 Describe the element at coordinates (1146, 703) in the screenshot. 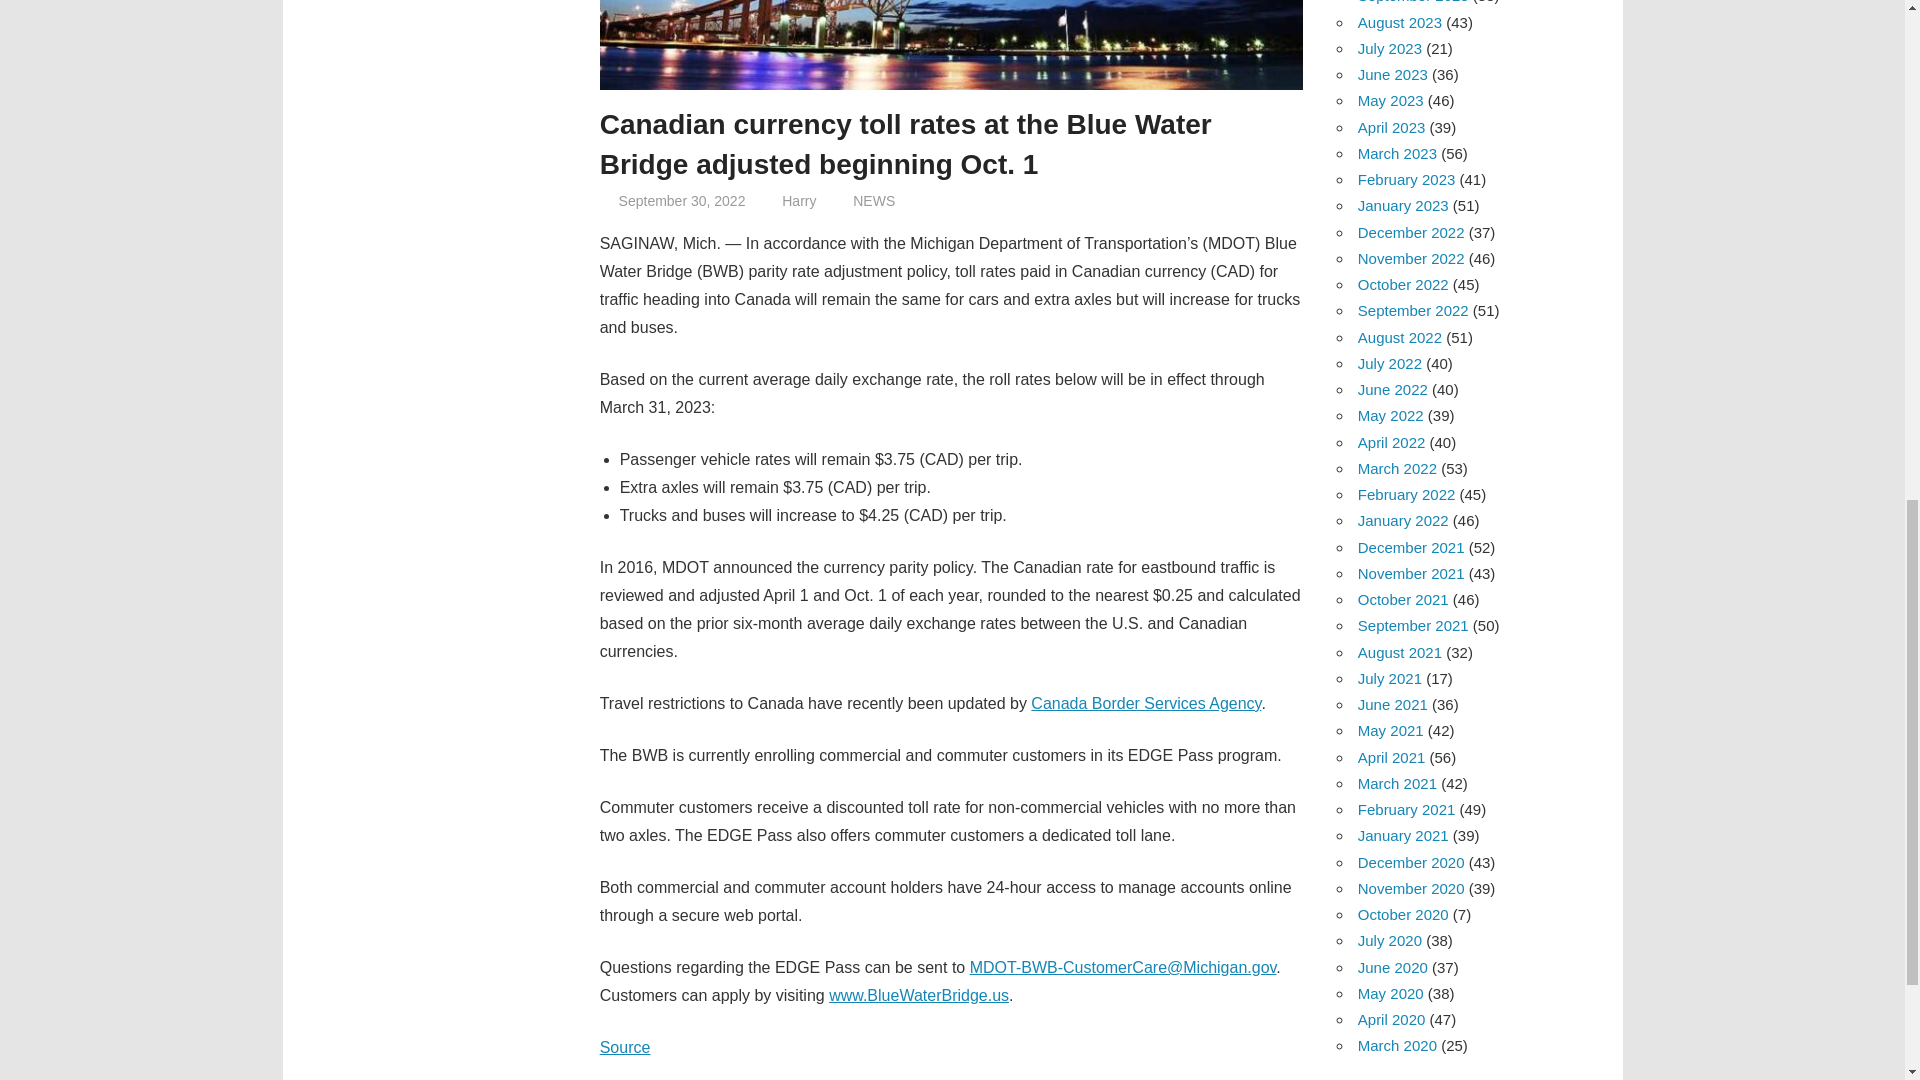

I see `Canada Border Services Agency` at that location.